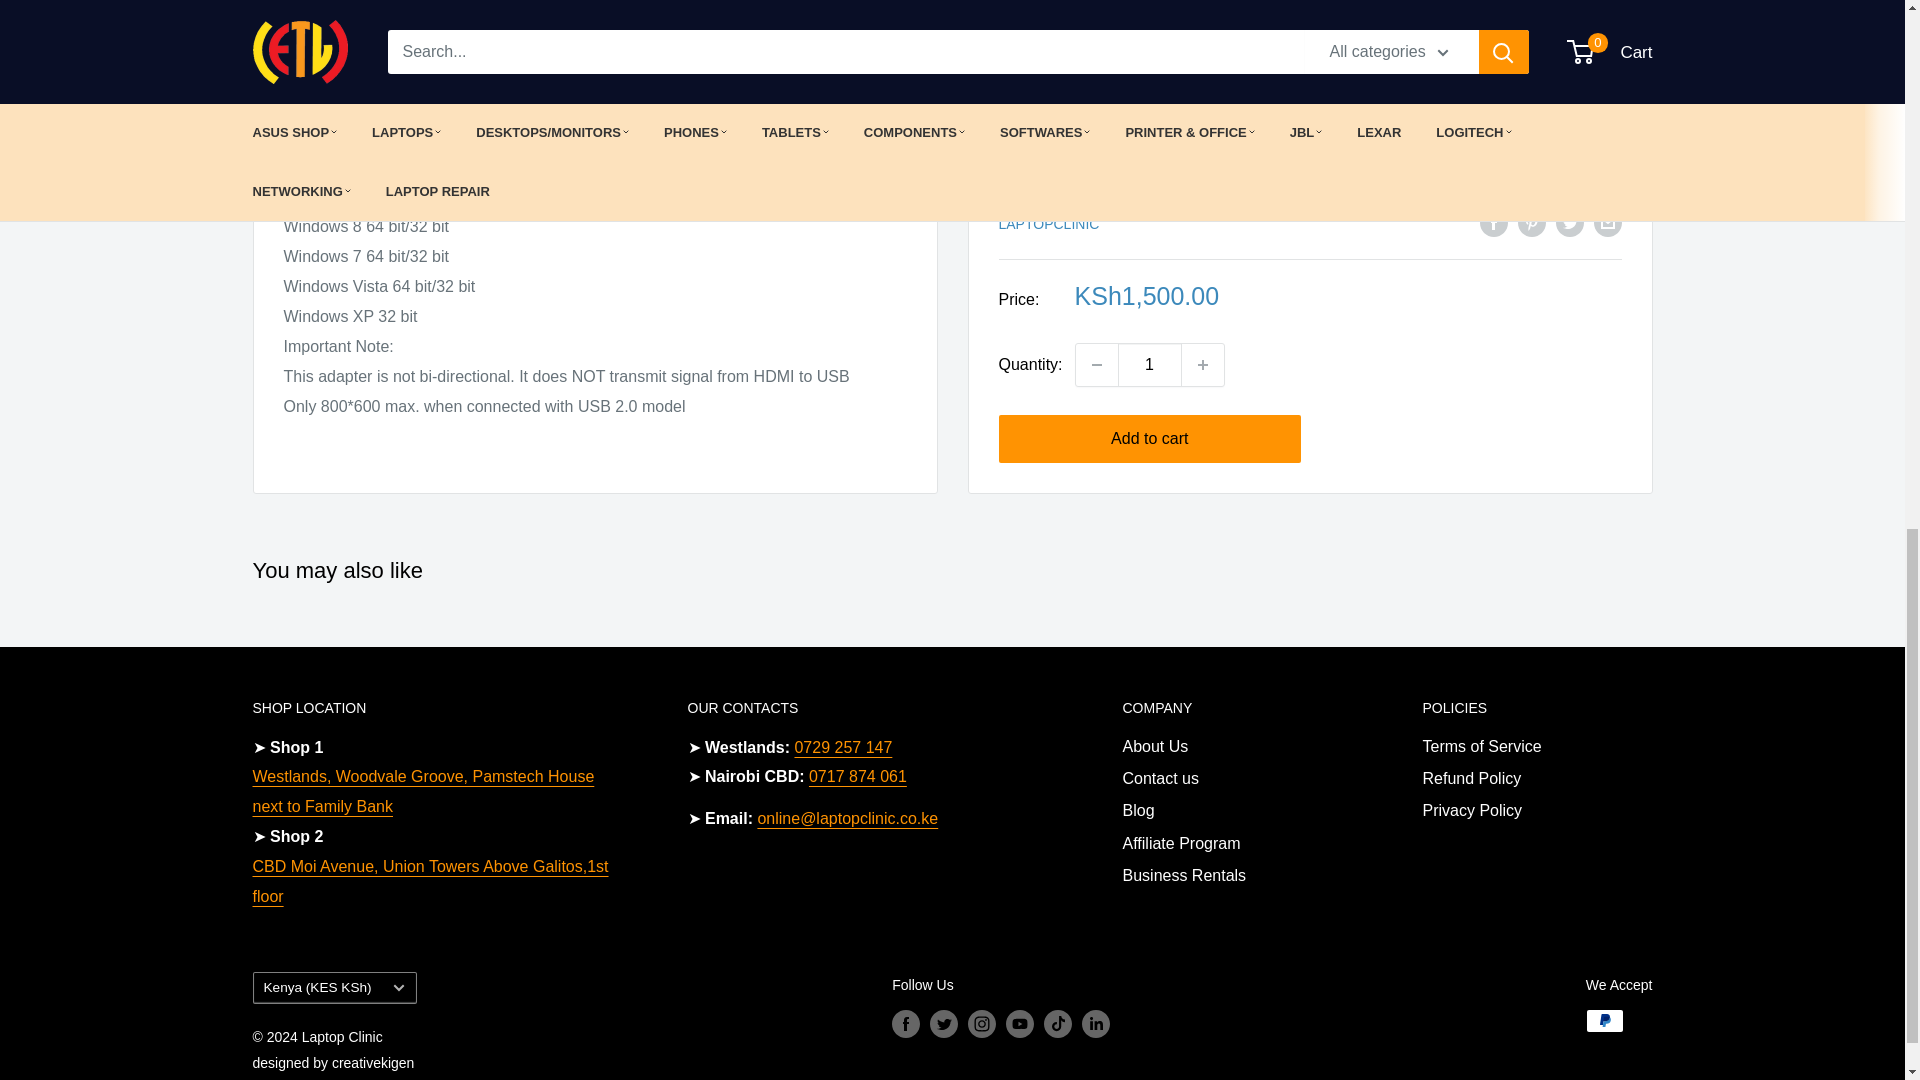 The width and height of the screenshot is (1920, 1080). I want to click on tel:0717 874 061, so click(857, 776).